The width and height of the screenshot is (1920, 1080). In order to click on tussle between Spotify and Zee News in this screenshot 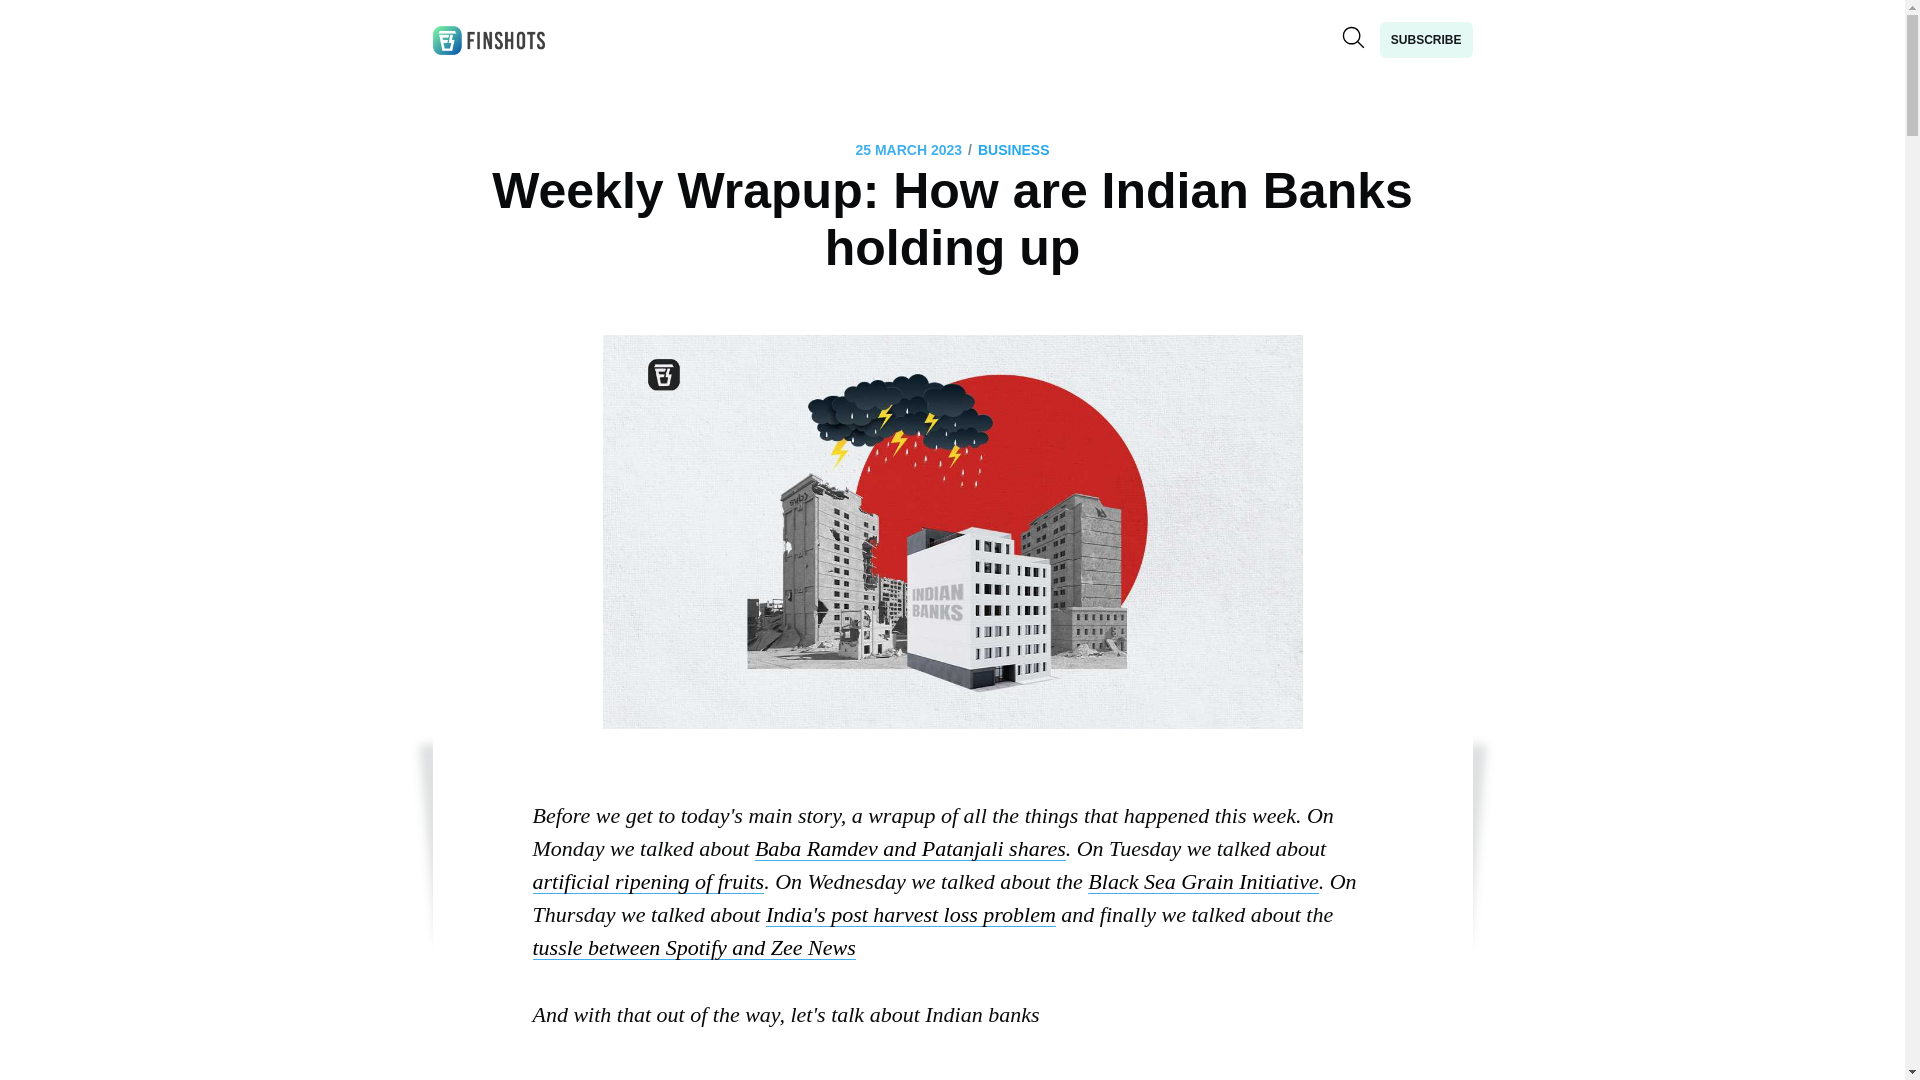, I will do `click(692, 948)`.